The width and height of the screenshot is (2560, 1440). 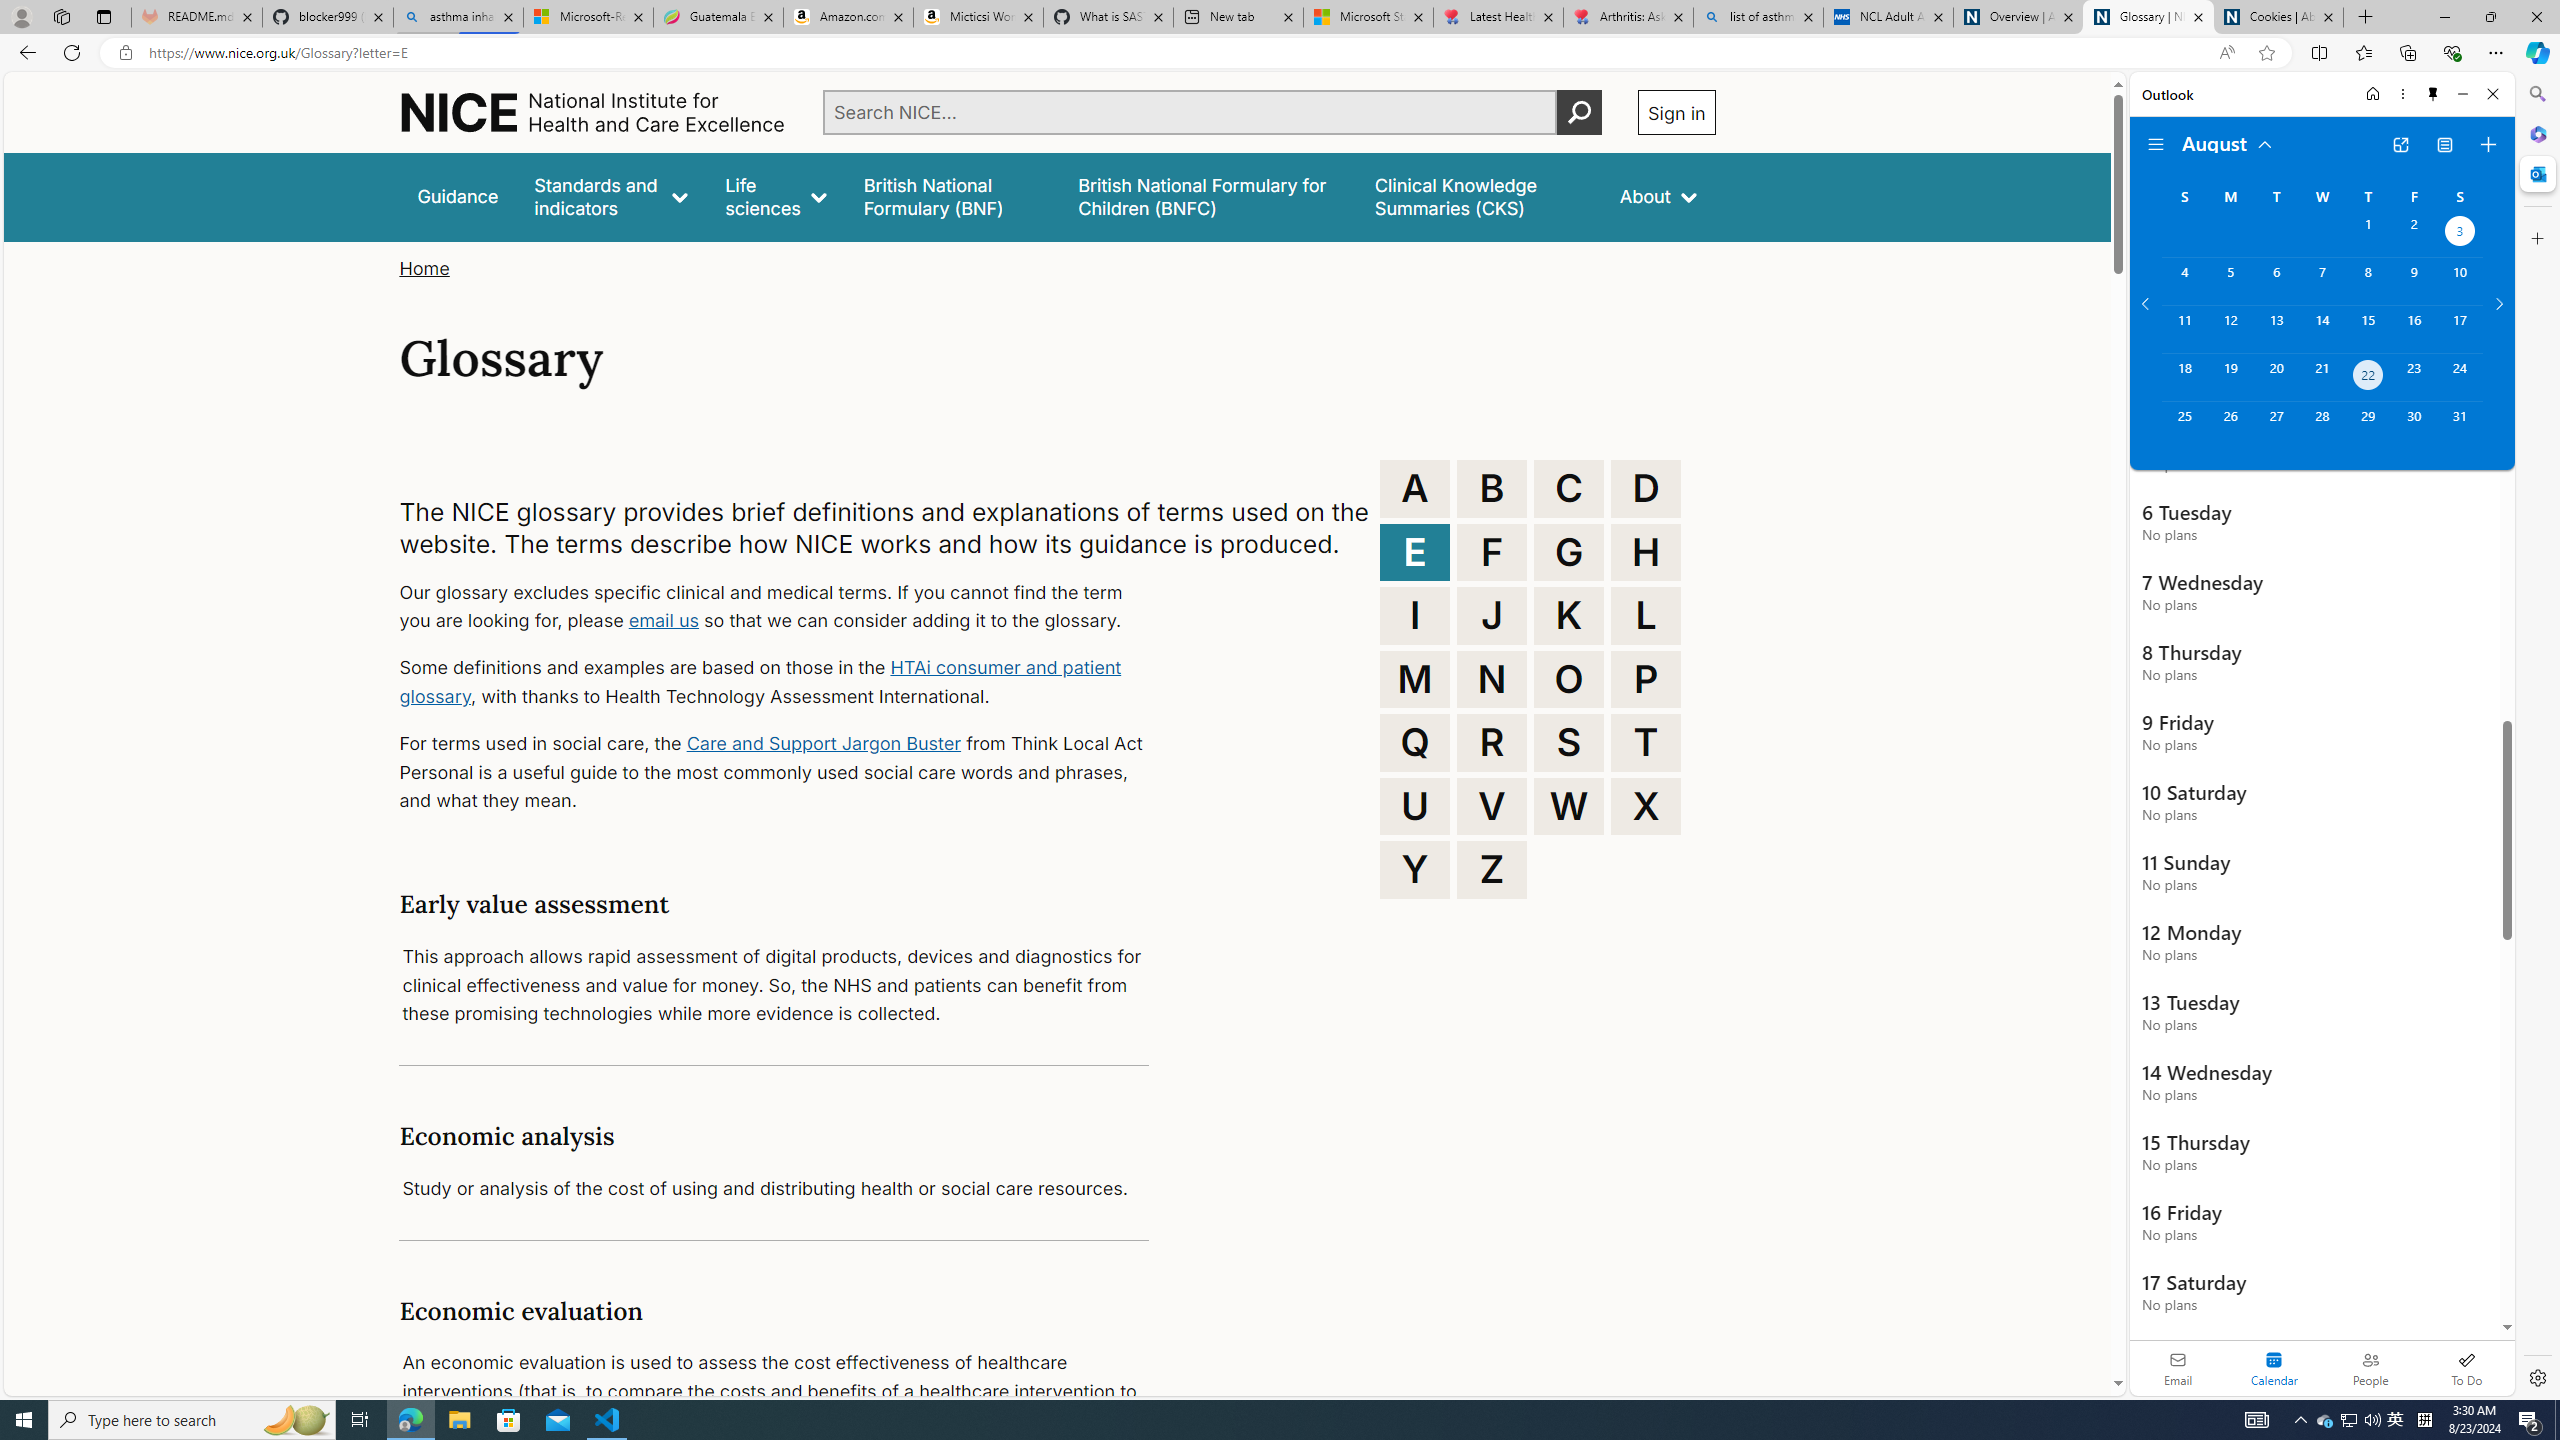 I want to click on Back, so click(x=24, y=52).